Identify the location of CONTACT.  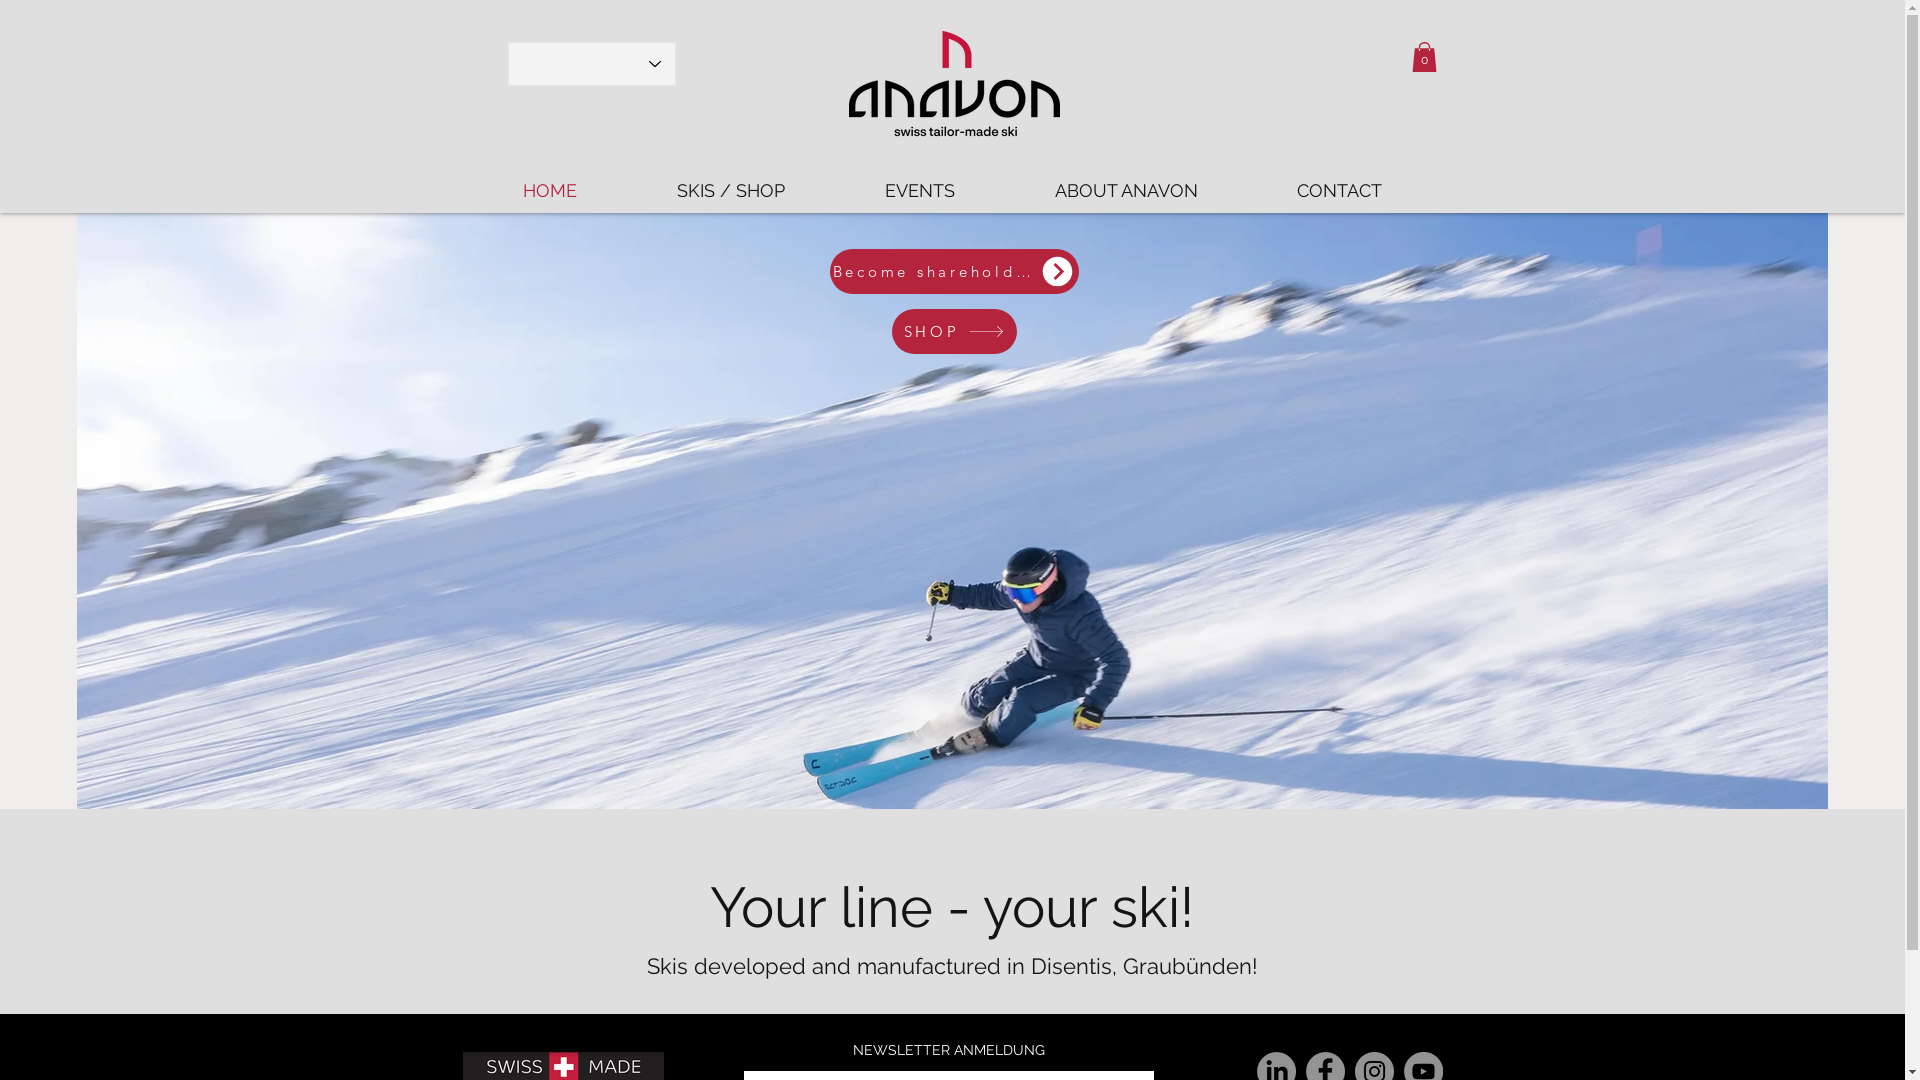
(1340, 191).